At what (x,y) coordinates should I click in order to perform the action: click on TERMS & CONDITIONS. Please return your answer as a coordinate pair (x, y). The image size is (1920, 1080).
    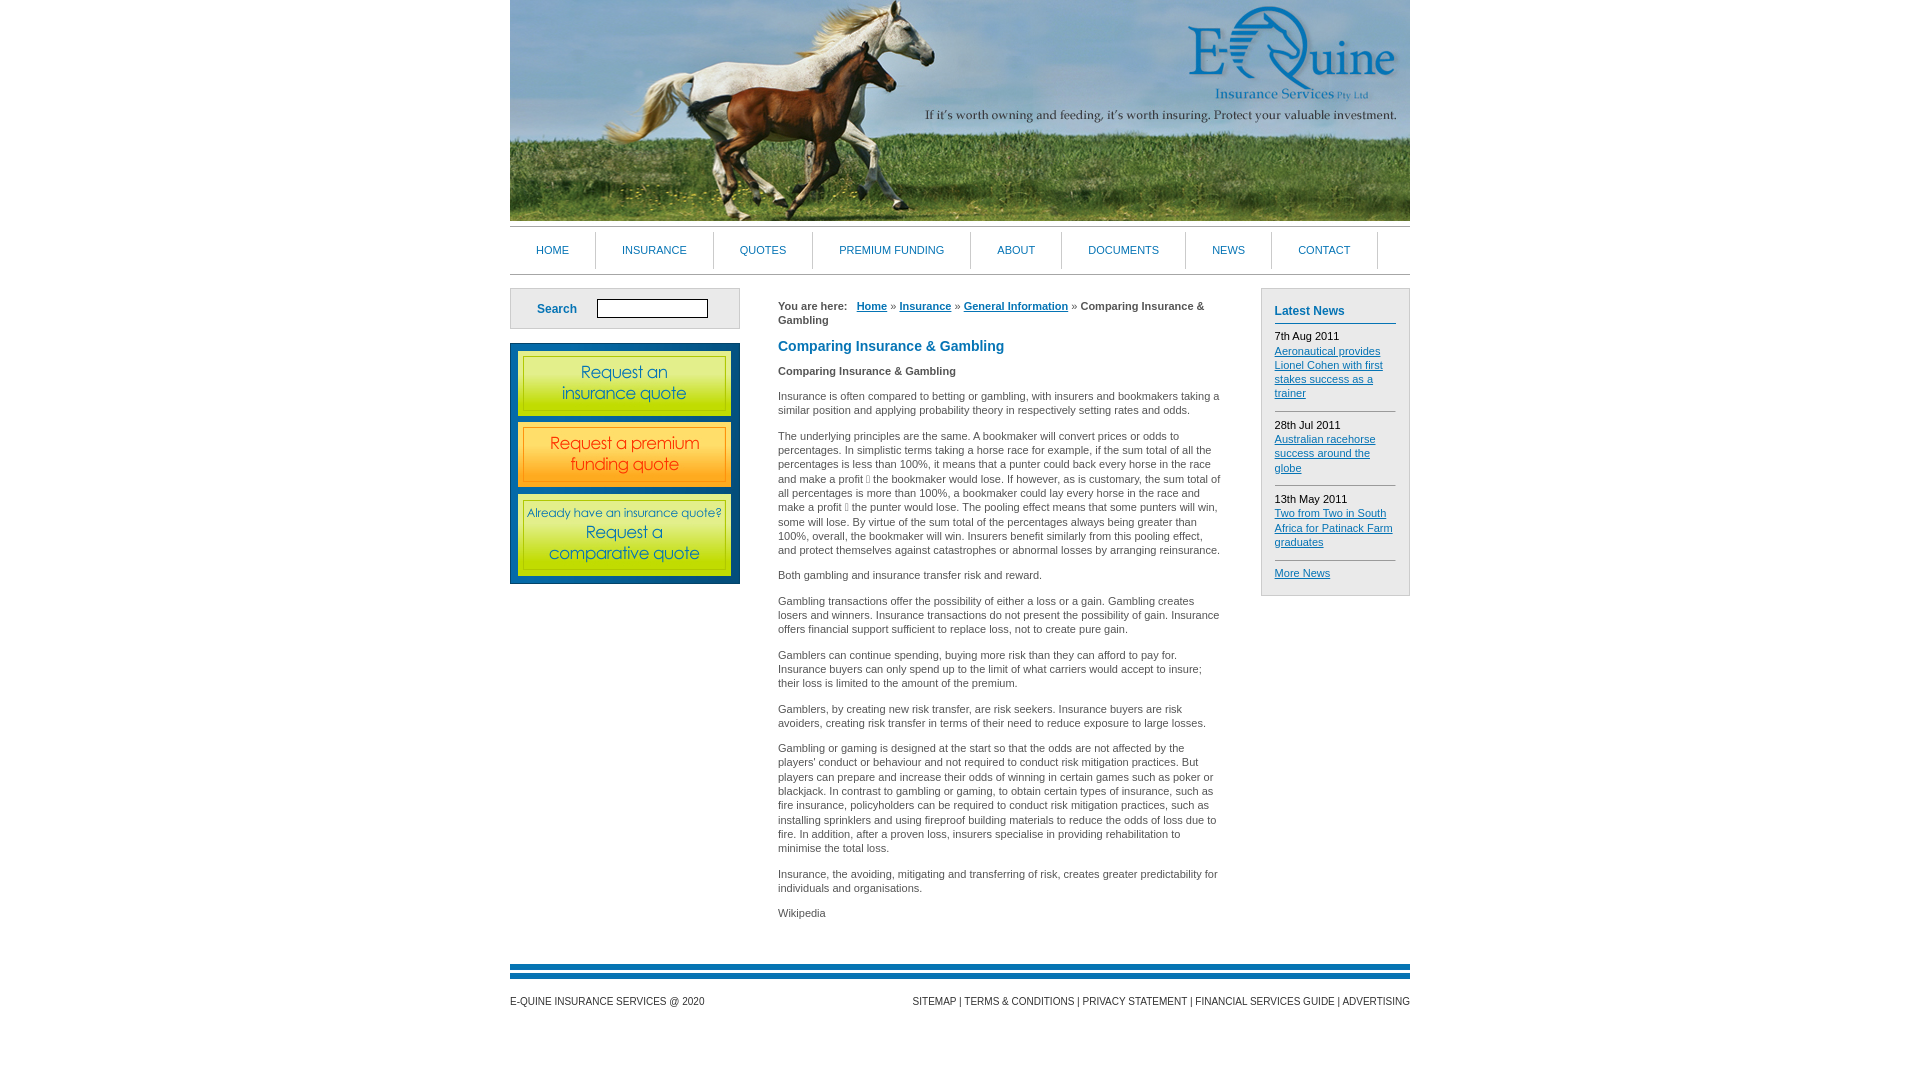
    Looking at the image, I should click on (1019, 1002).